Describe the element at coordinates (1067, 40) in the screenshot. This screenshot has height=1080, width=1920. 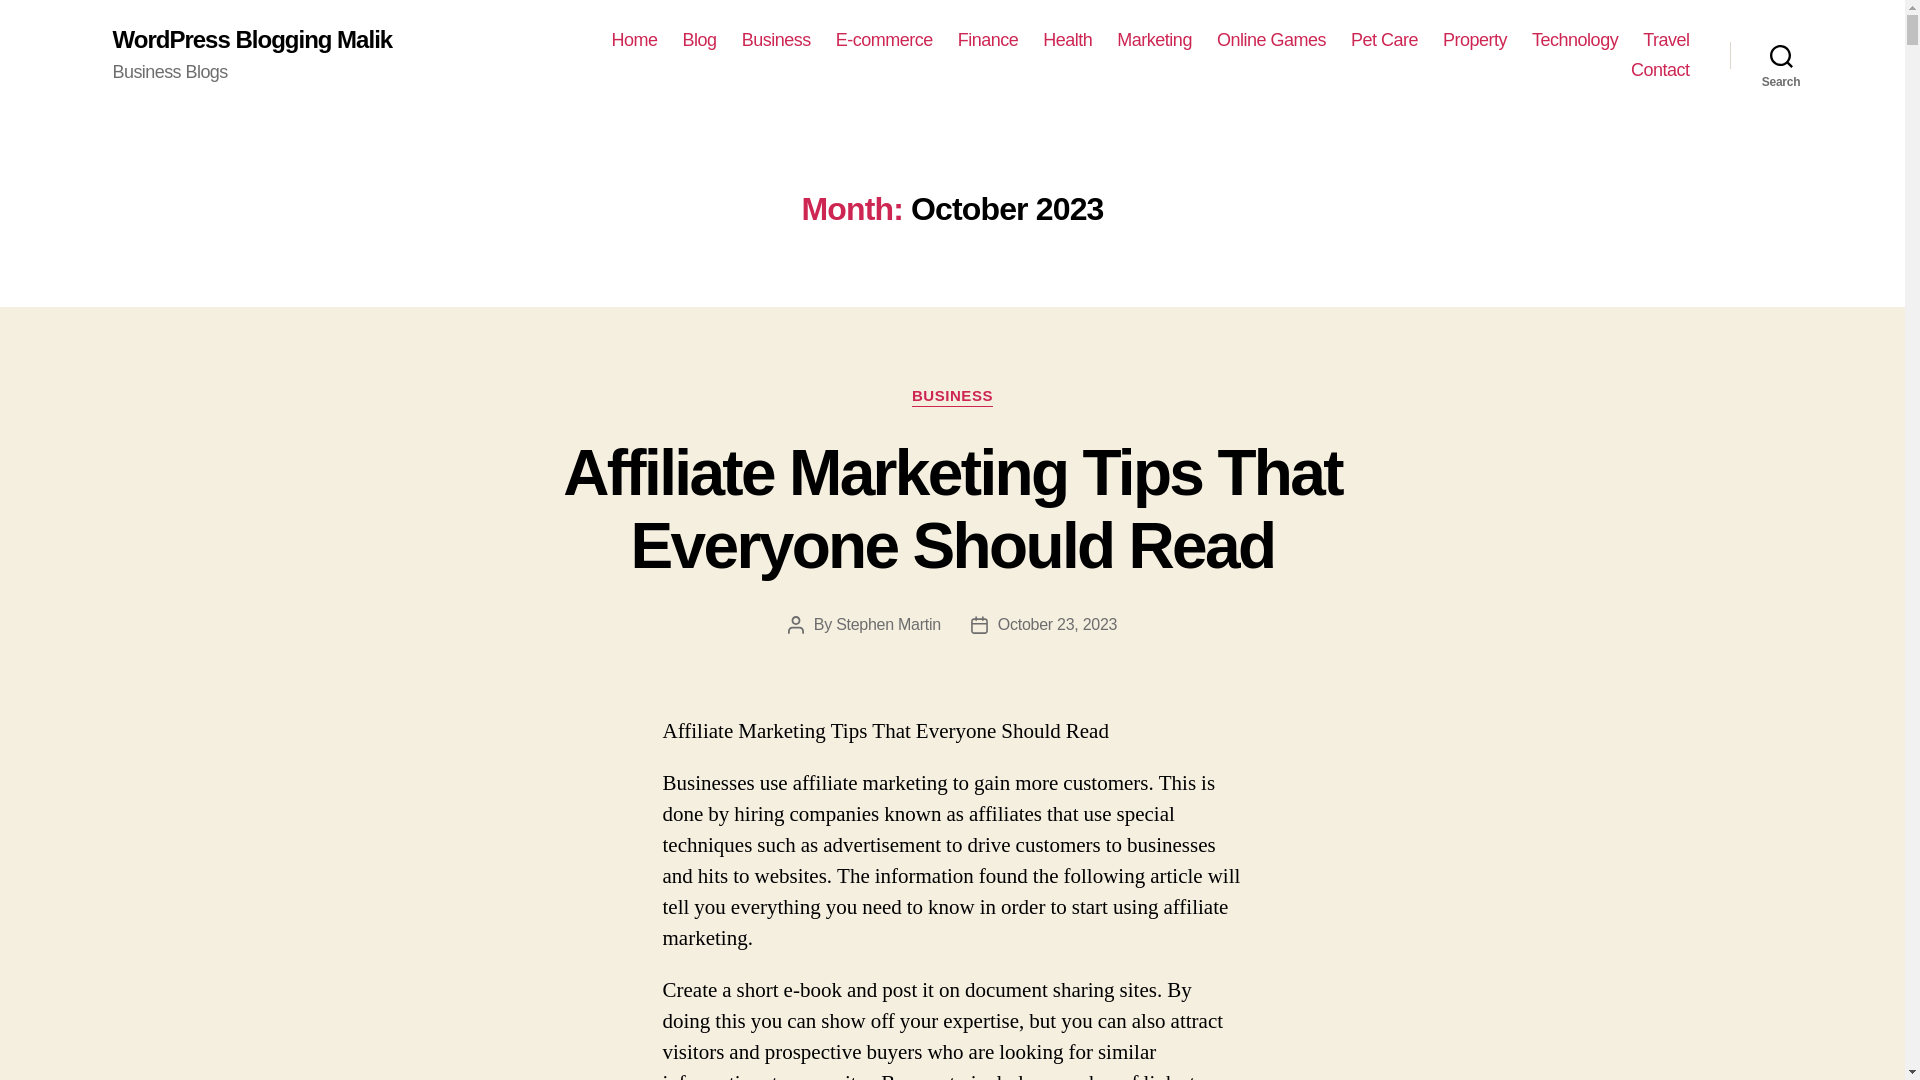
I see `Health` at that location.